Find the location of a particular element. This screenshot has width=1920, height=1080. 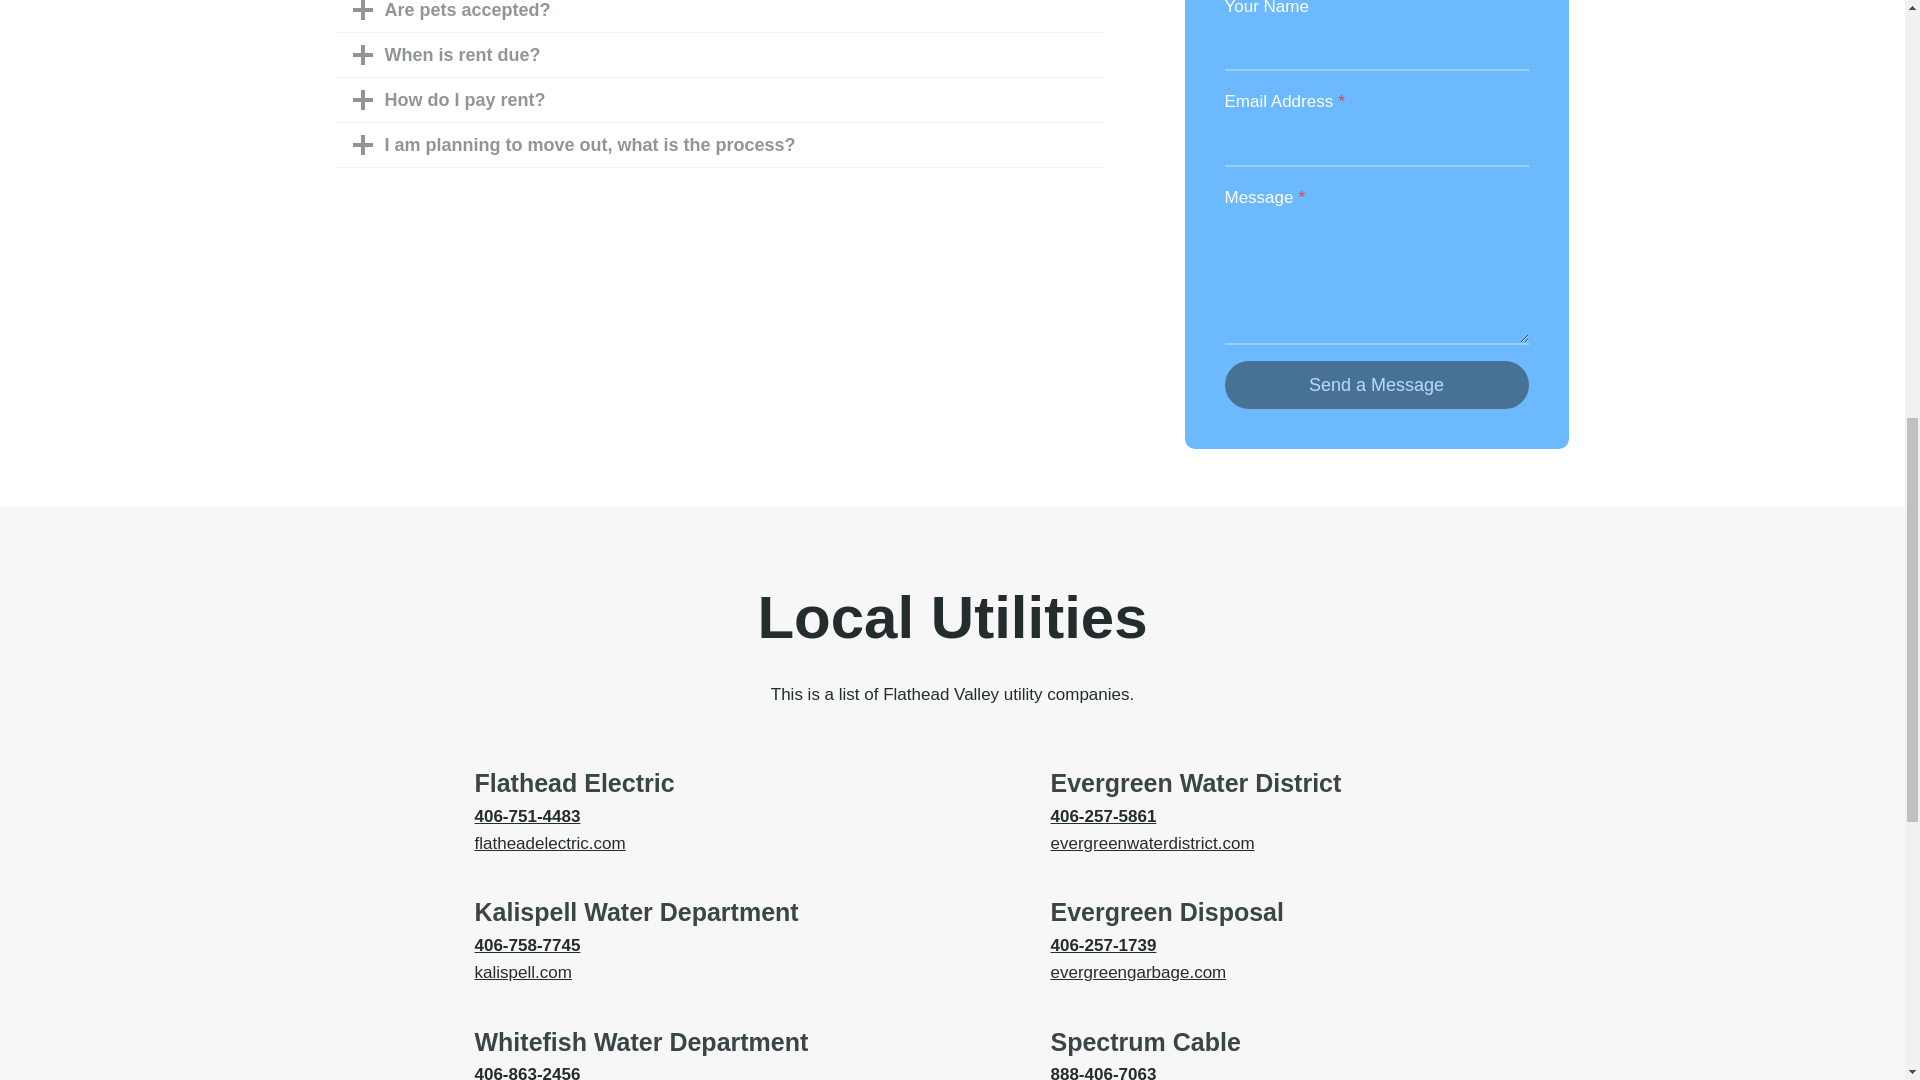

406-751-4483 is located at coordinates (526, 816).